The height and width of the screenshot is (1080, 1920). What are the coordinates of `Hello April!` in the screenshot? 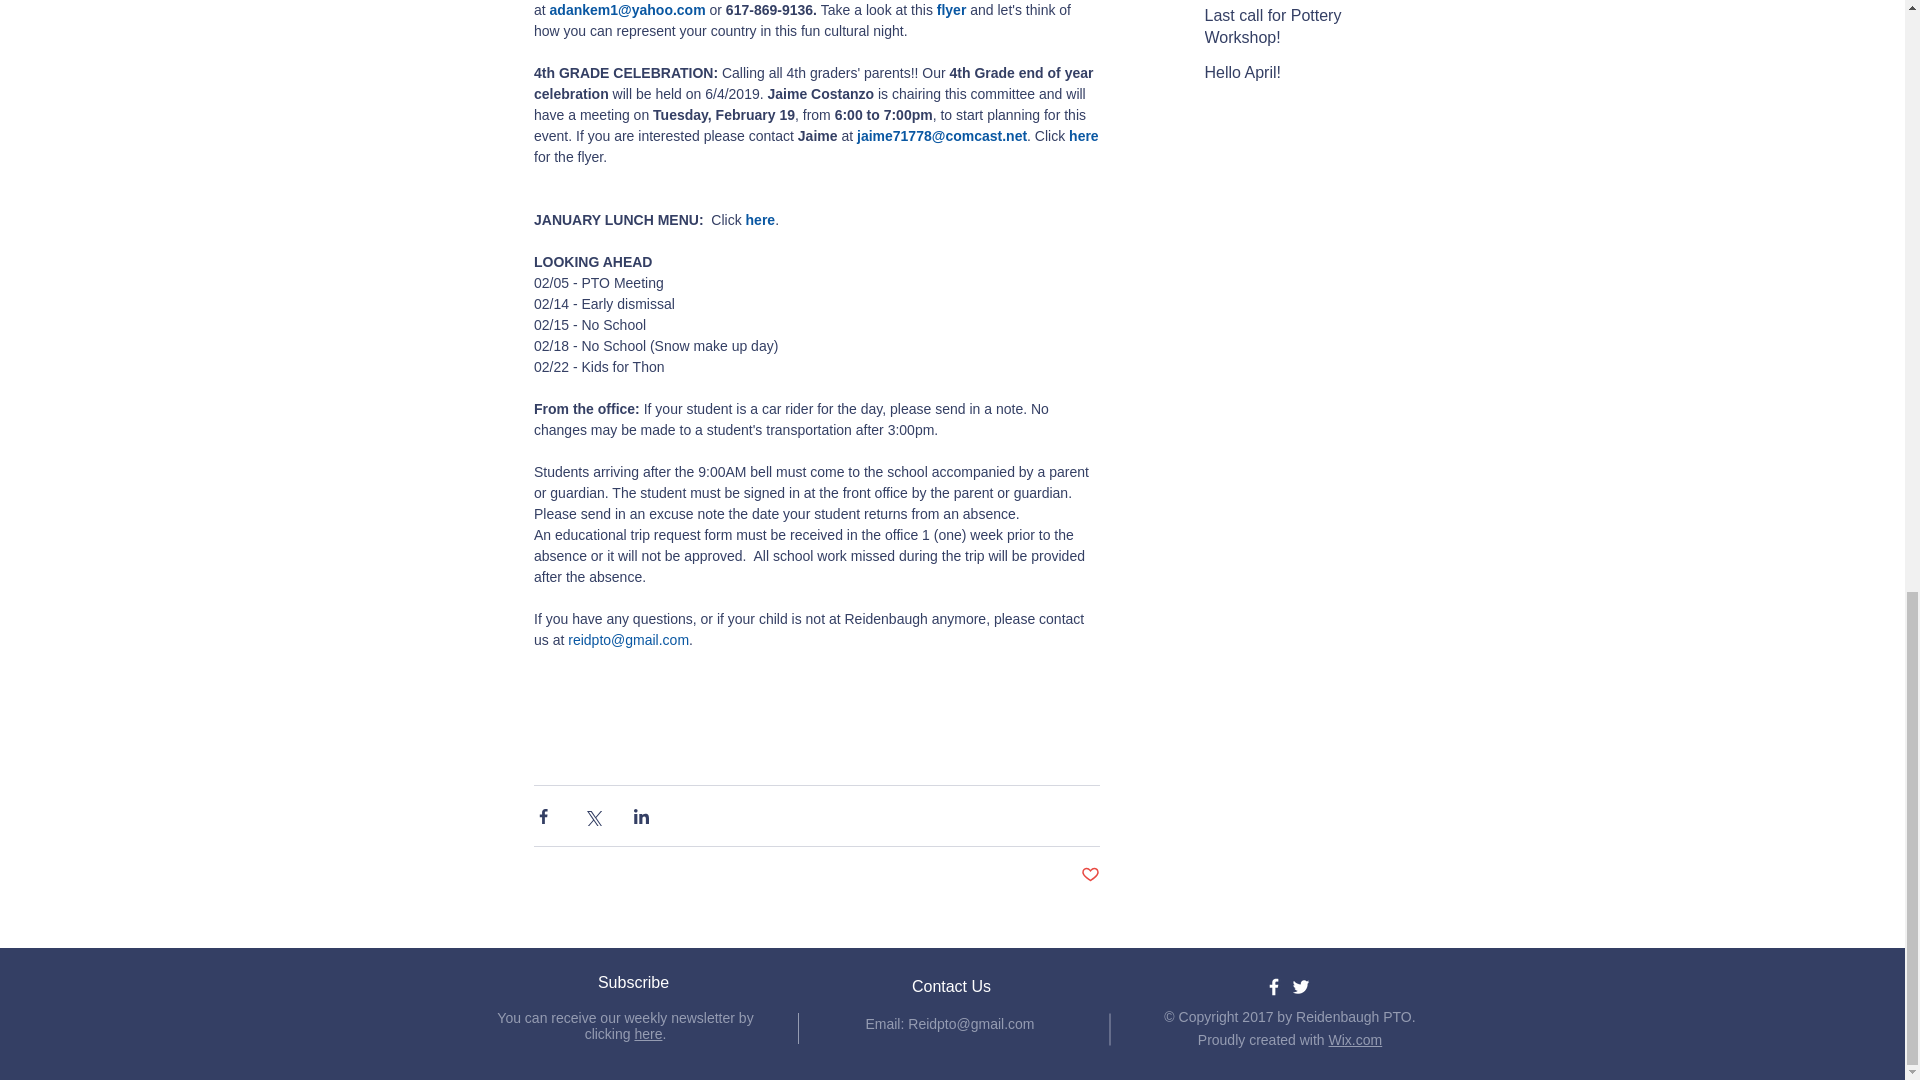 It's located at (1294, 76).